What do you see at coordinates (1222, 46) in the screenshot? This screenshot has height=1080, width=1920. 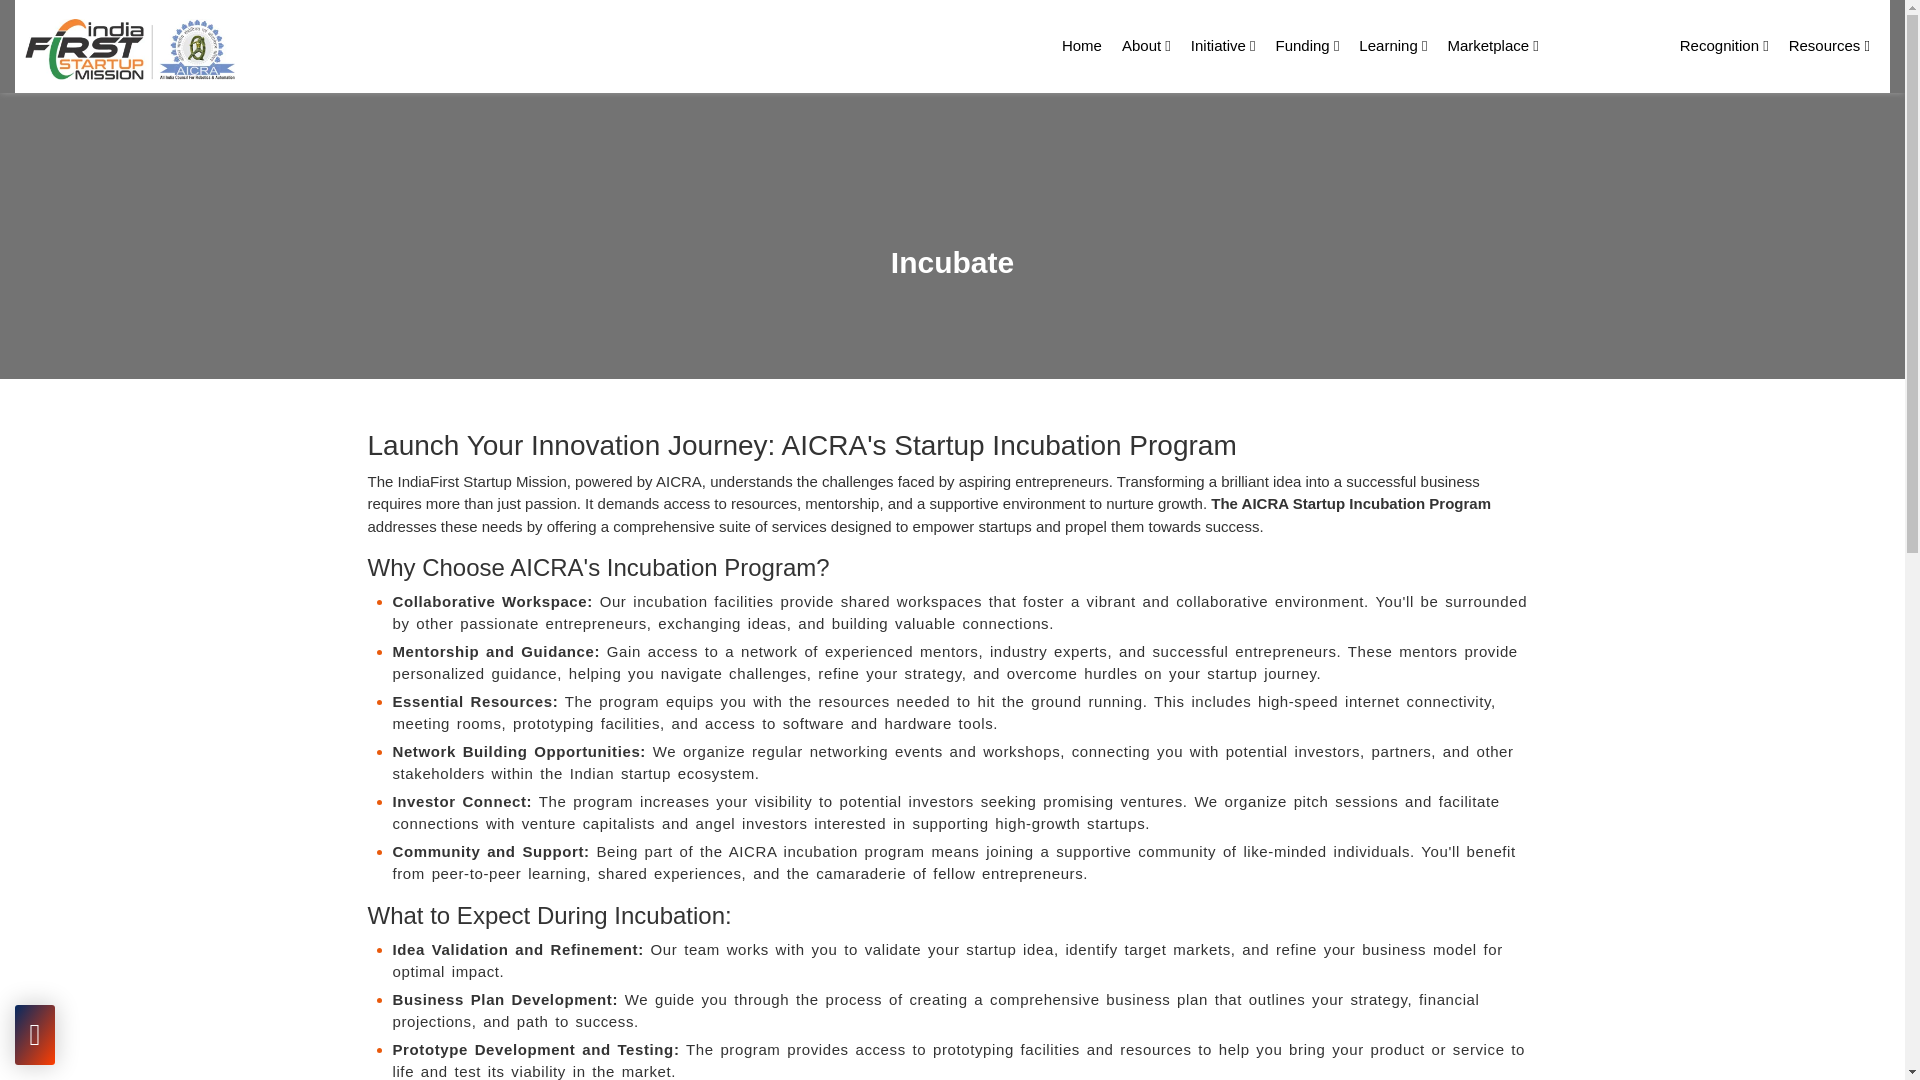 I see `Initiative` at bounding box center [1222, 46].